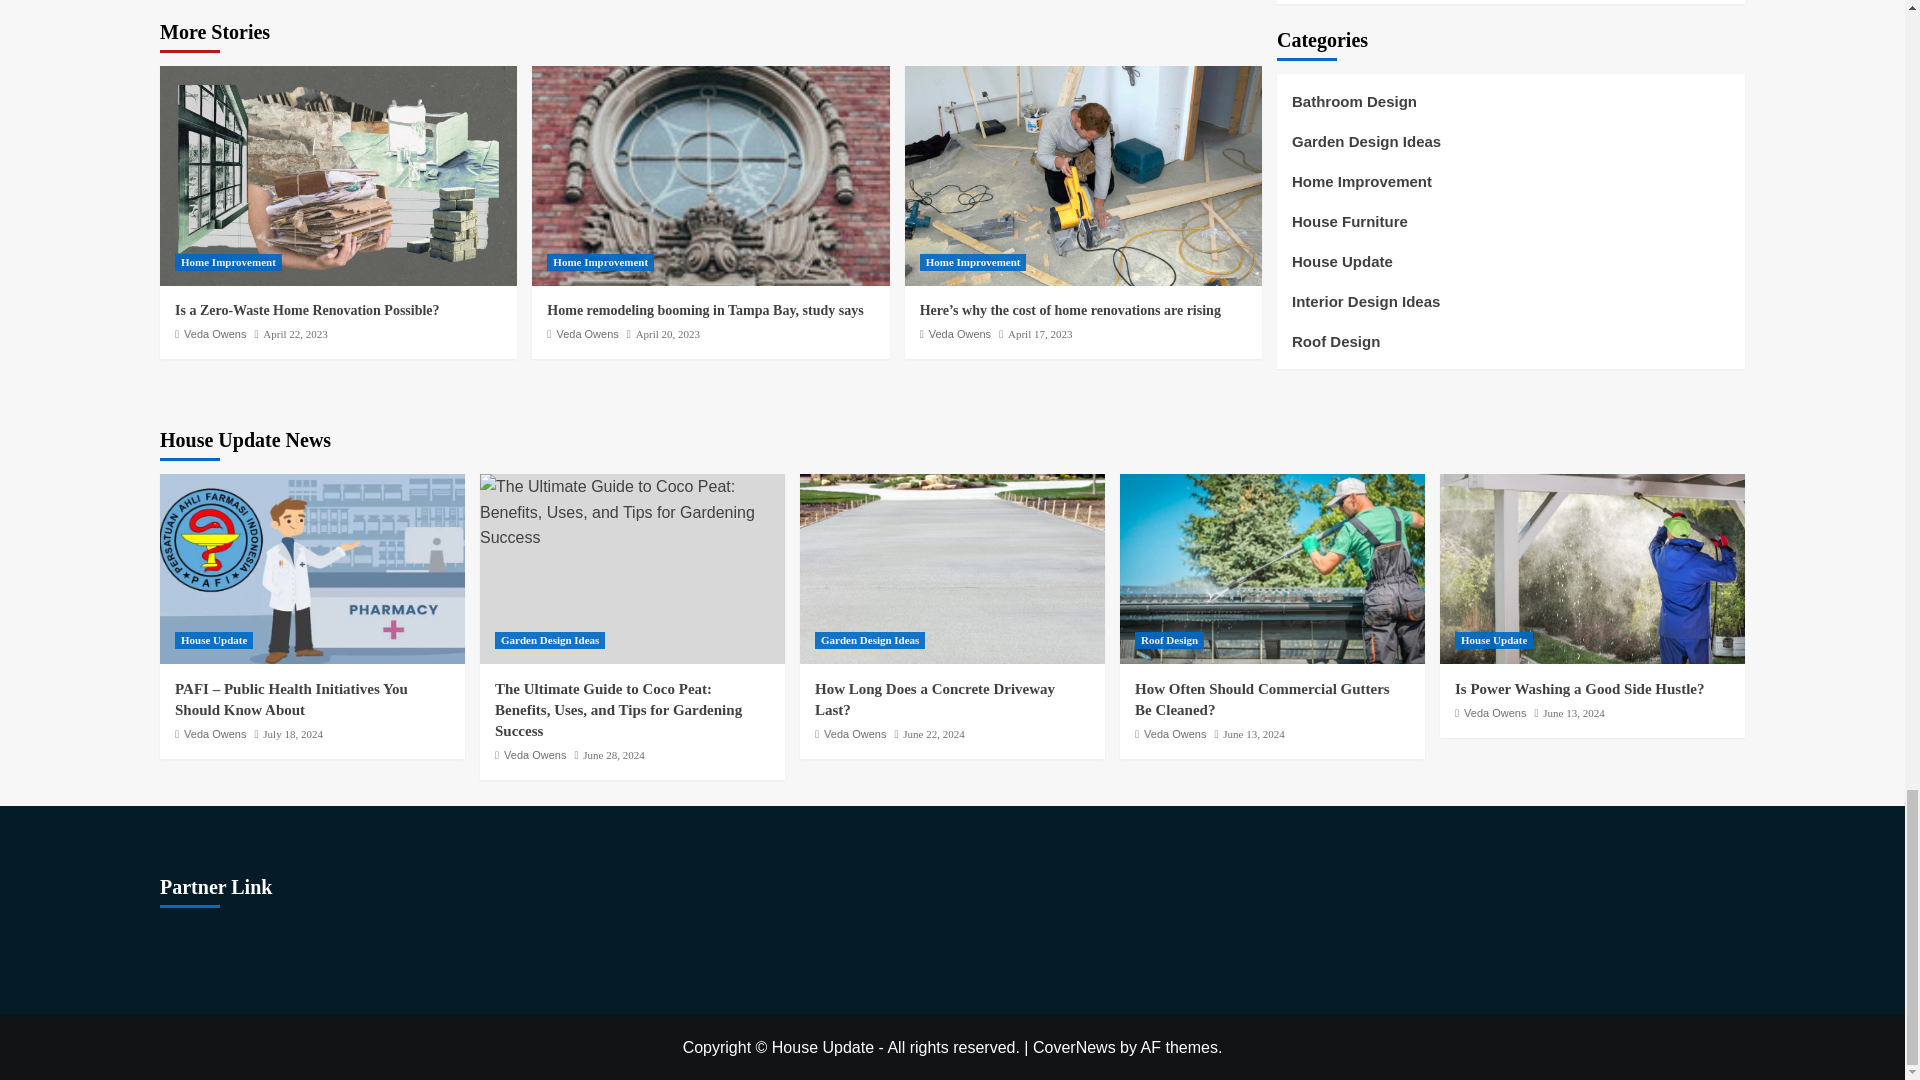 The width and height of the screenshot is (1920, 1080). I want to click on Home remodeling booming in Tampa Bay, study says, so click(704, 310).